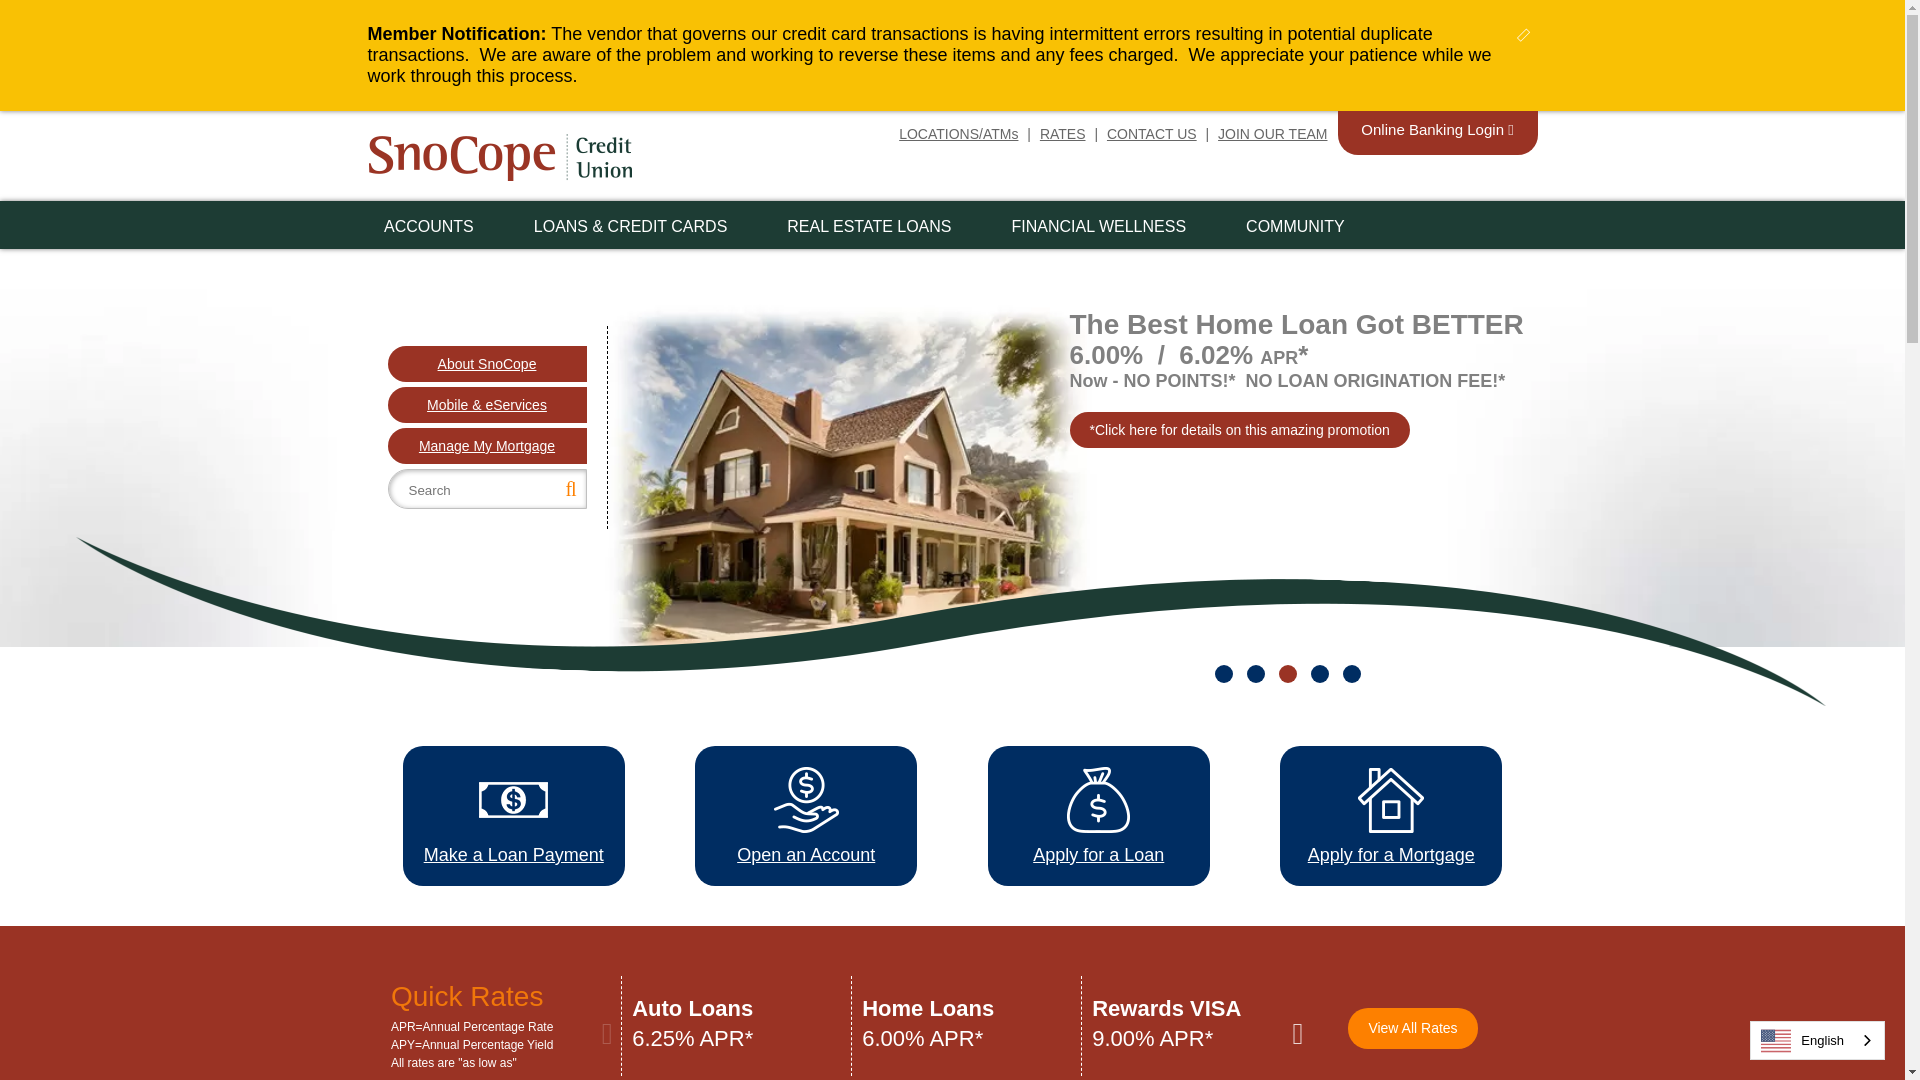 This screenshot has height=1080, width=1920. Describe the element at coordinates (1152, 134) in the screenshot. I see `CONTACT US` at that location.